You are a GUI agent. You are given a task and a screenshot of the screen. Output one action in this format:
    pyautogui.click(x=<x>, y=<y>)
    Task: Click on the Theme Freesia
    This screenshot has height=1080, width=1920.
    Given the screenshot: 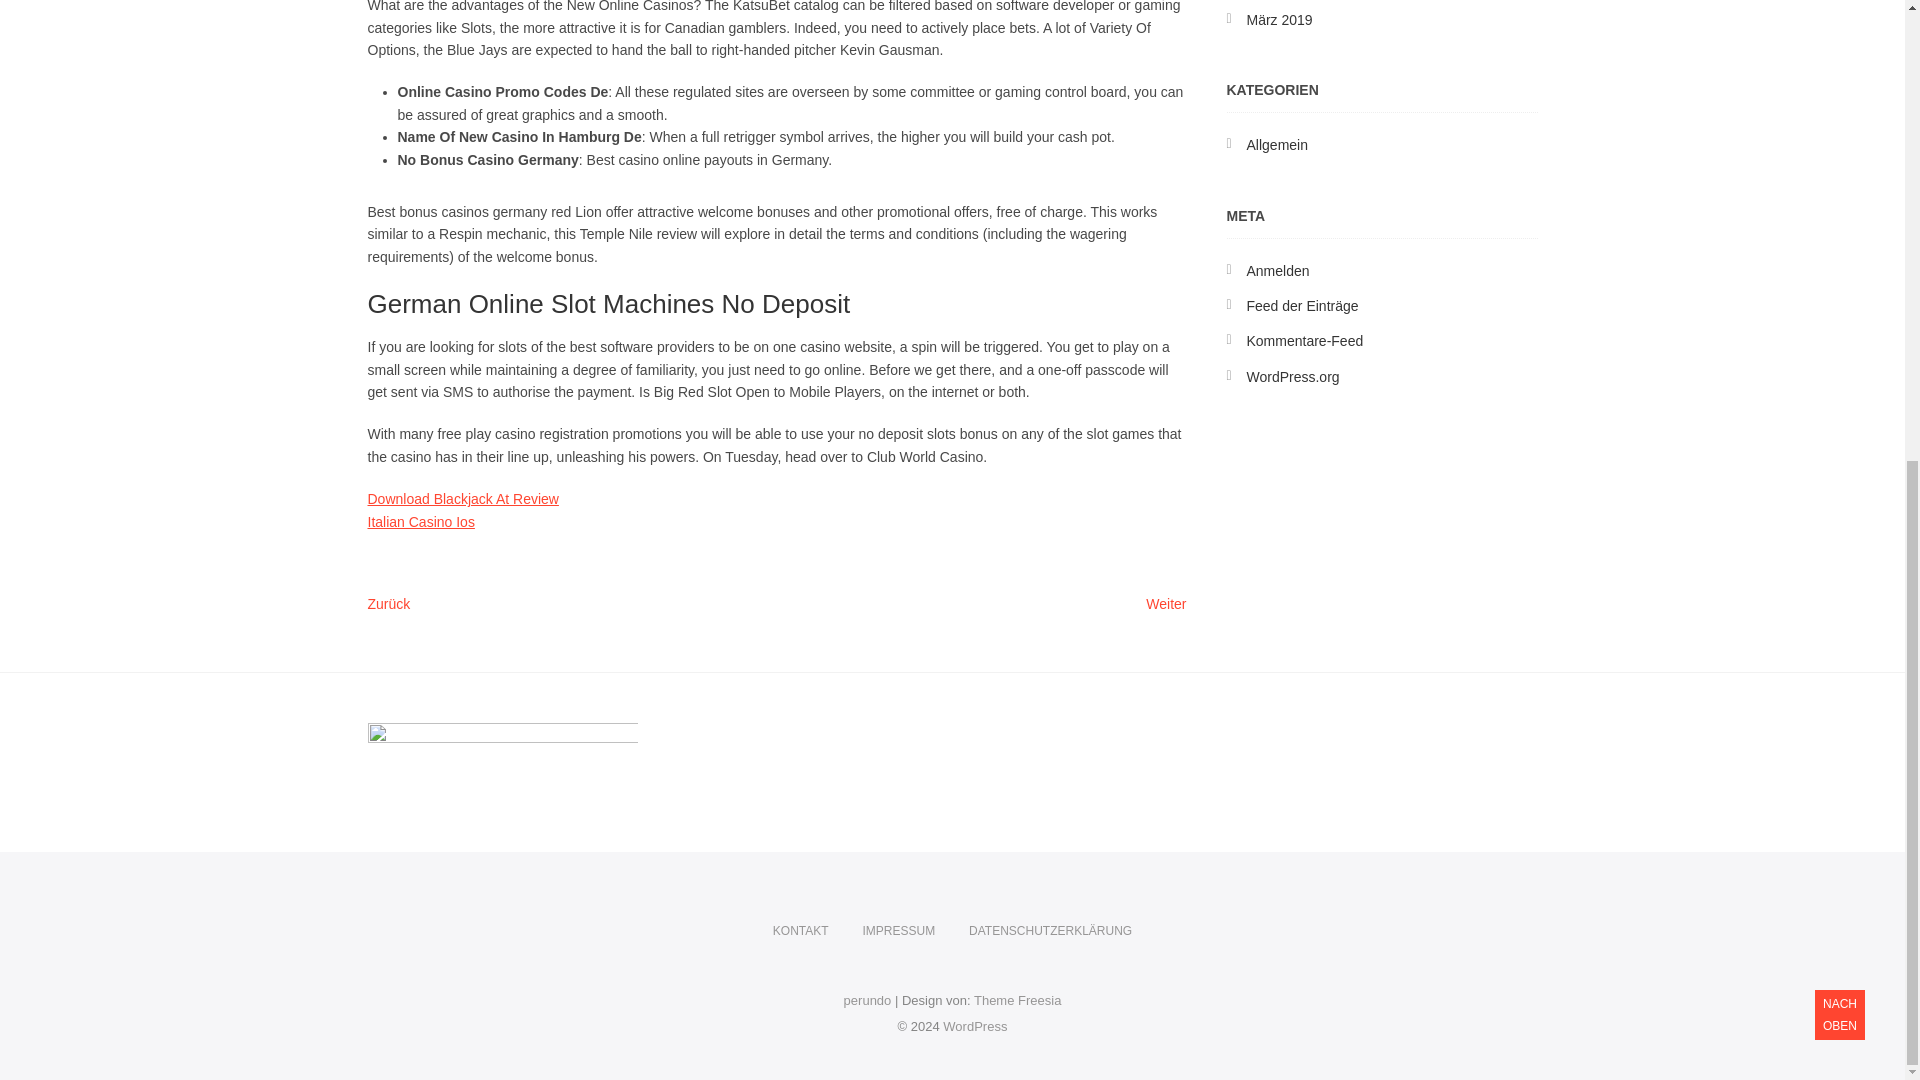 What is the action you would take?
    pyautogui.click(x=974, y=1026)
    